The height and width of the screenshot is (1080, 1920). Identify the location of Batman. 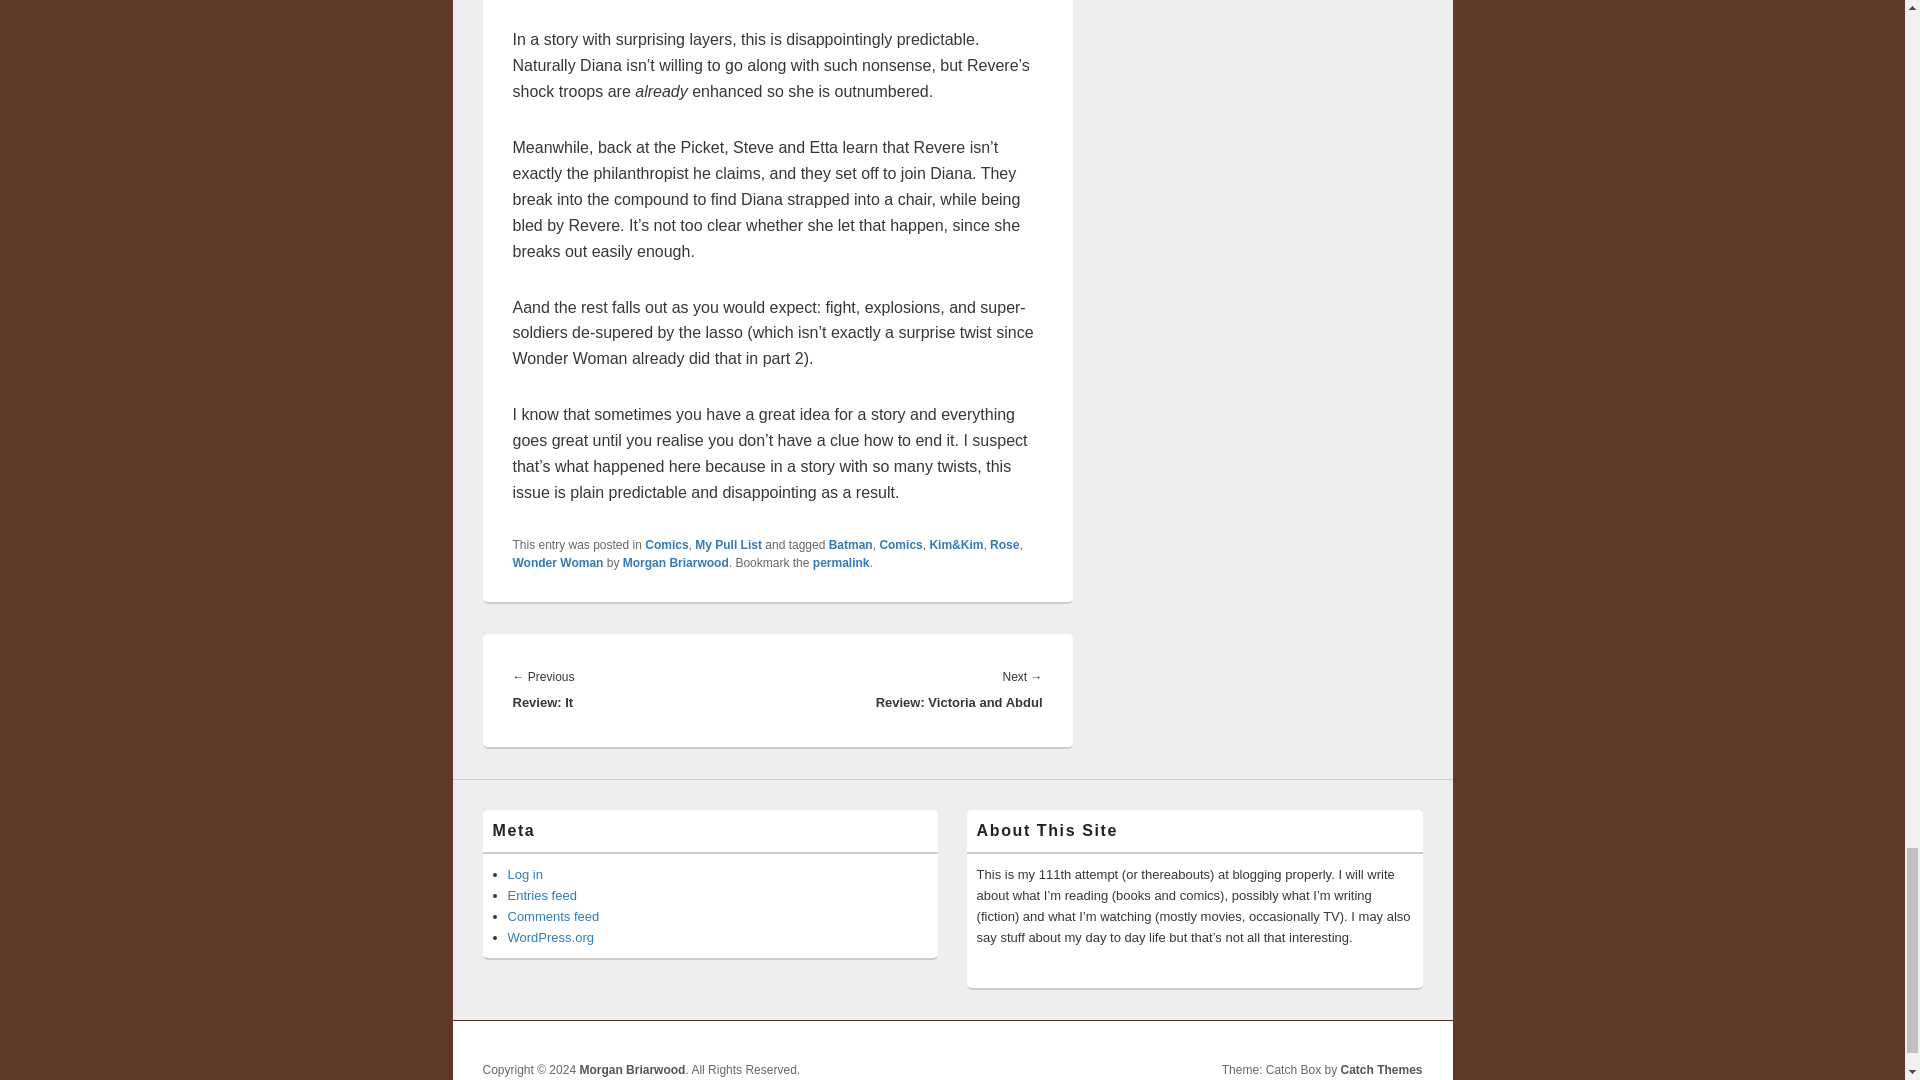
(851, 544).